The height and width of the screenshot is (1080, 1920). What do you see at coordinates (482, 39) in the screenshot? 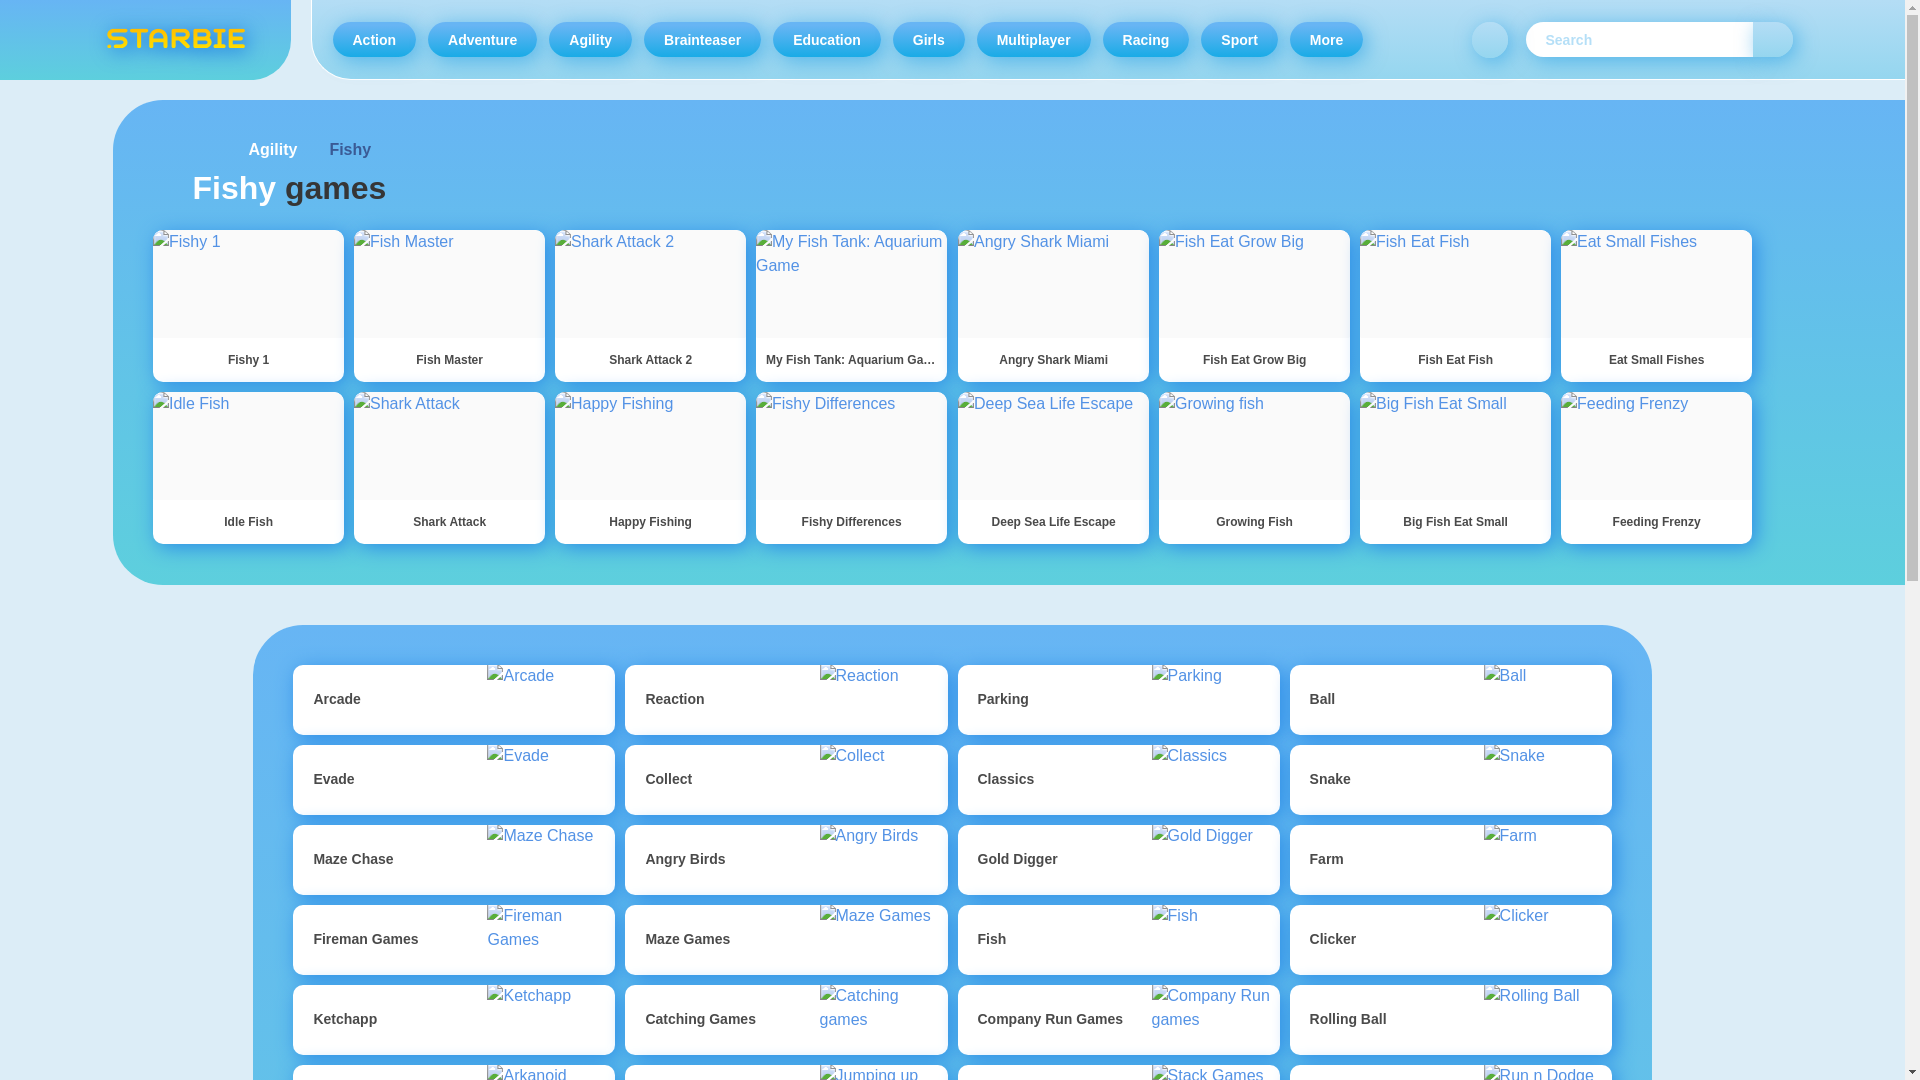
I see `Adventure` at bounding box center [482, 39].